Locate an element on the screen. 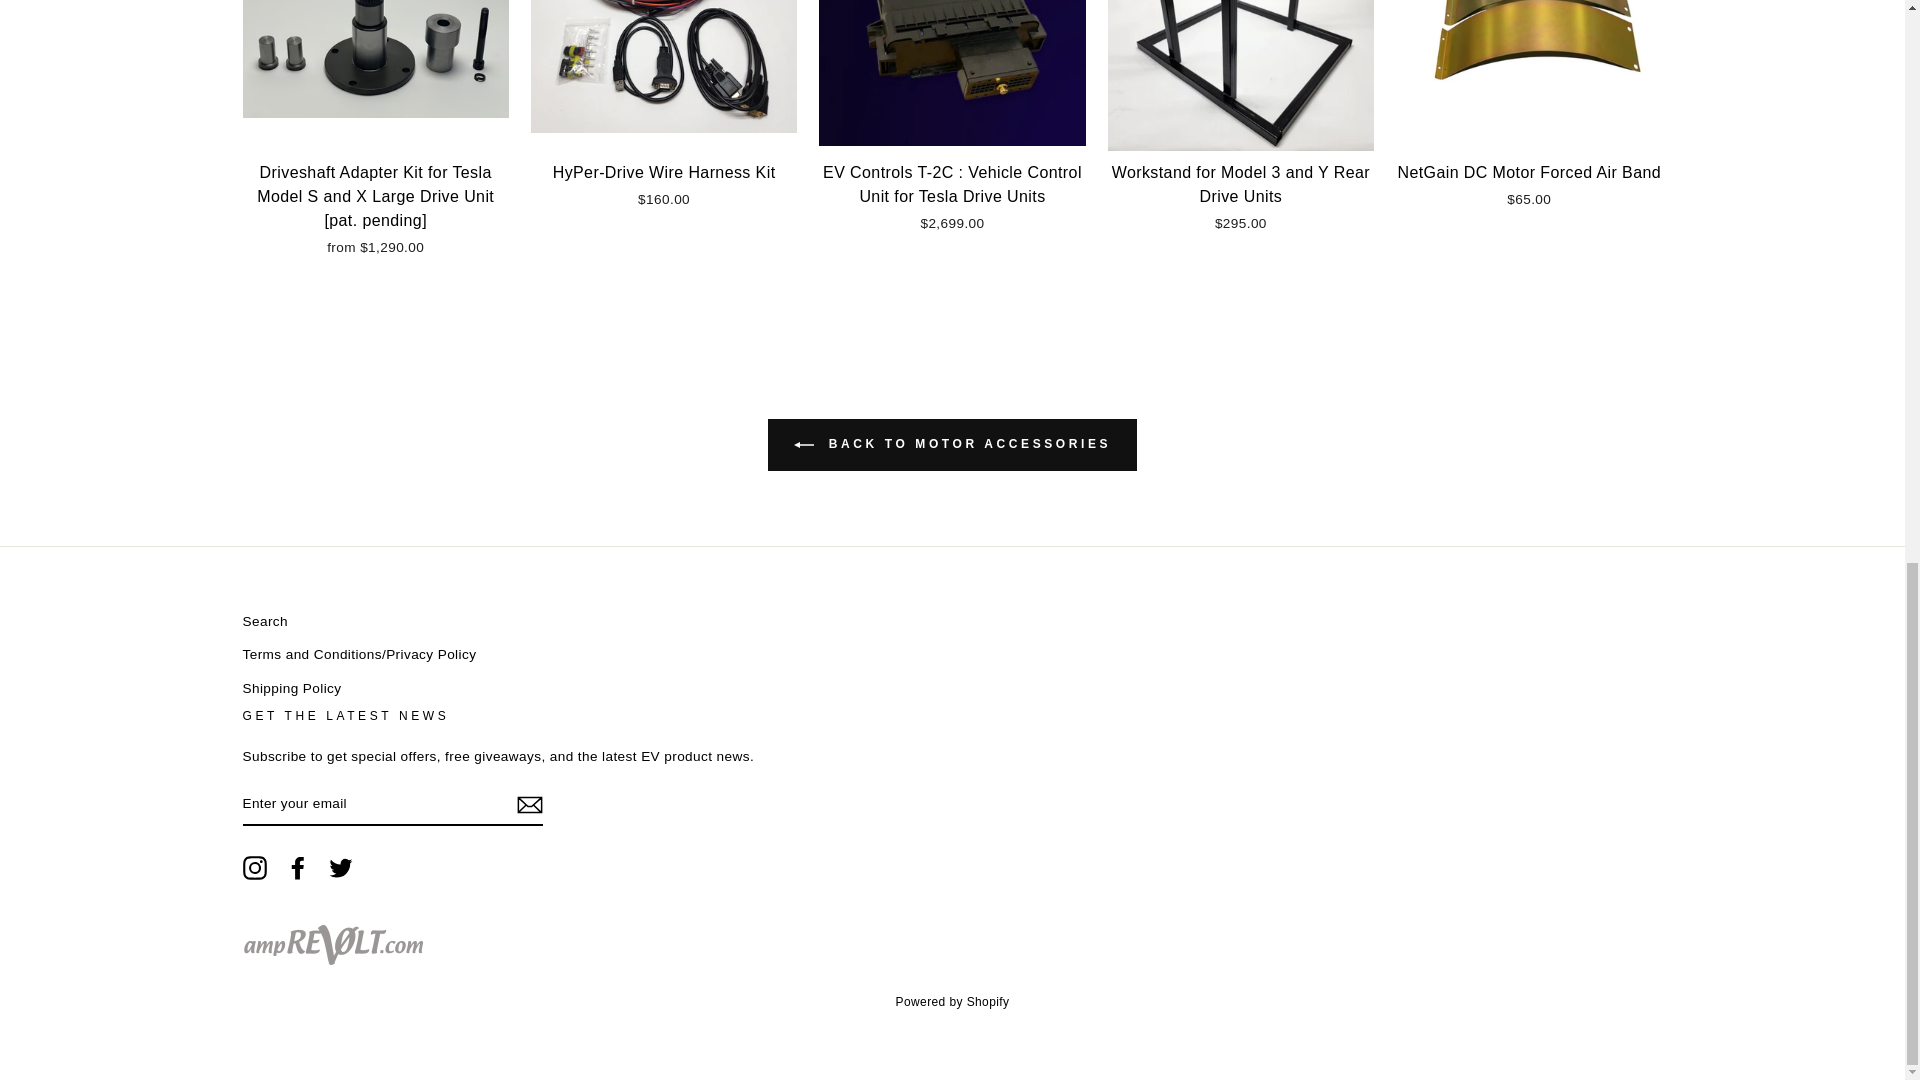  ampREVOLT on Facebook is located at coordinates (298, 868).